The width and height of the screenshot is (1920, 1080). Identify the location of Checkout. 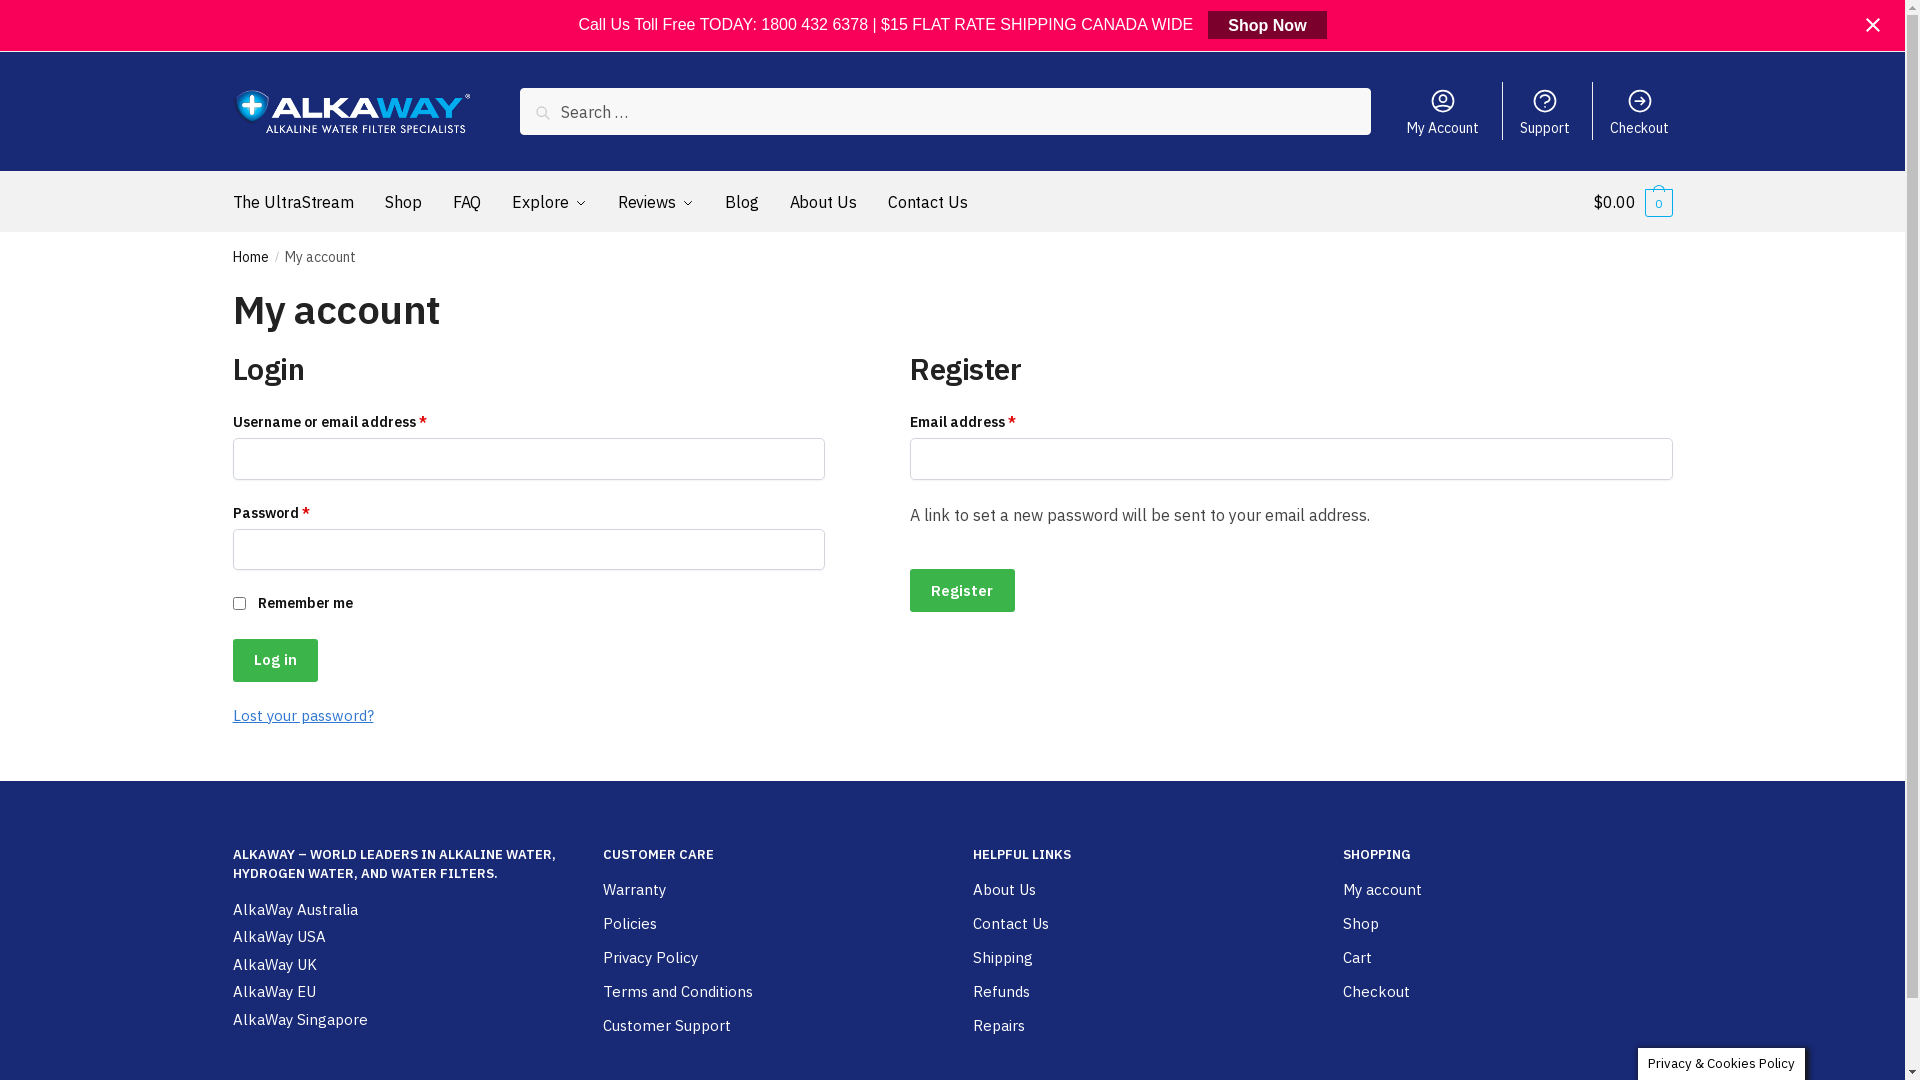
(1640, 111).